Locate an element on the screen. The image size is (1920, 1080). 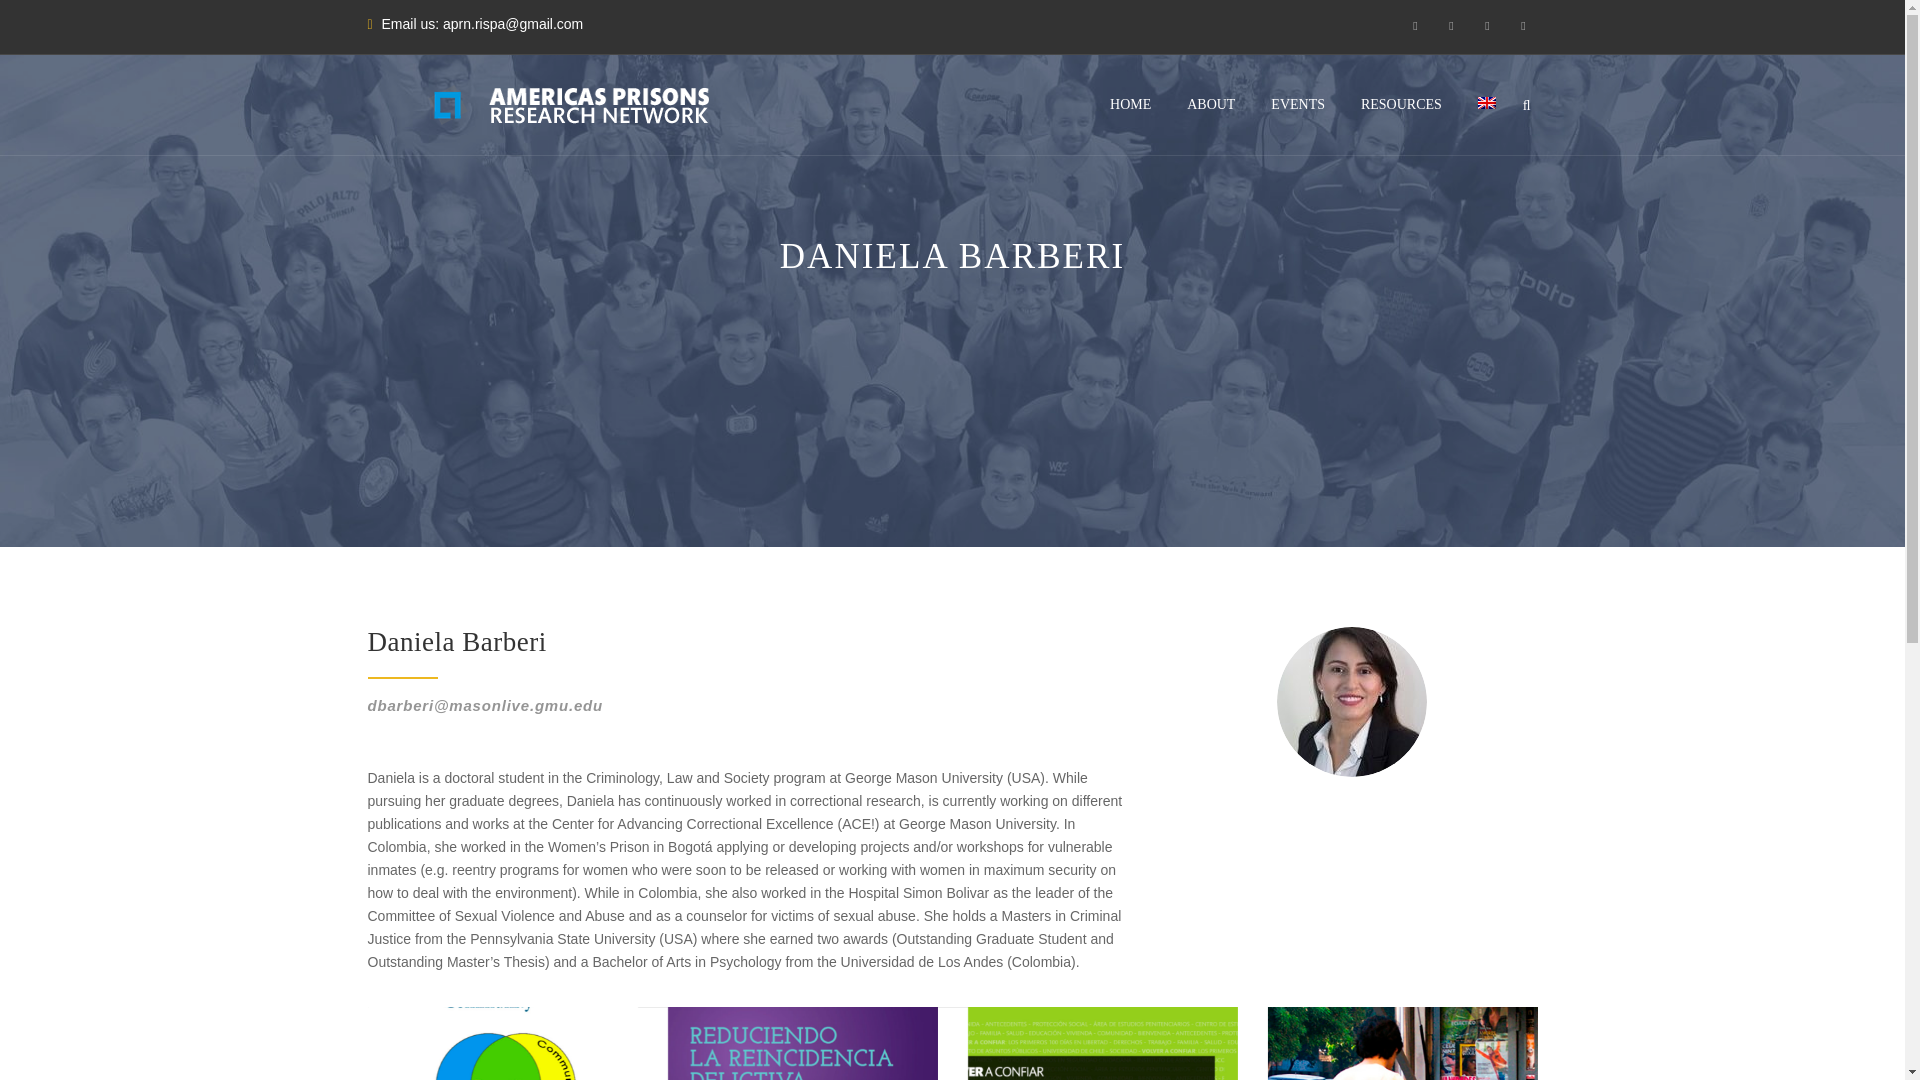
Transition from Jail to Community is located at coordinates (502, 1043).